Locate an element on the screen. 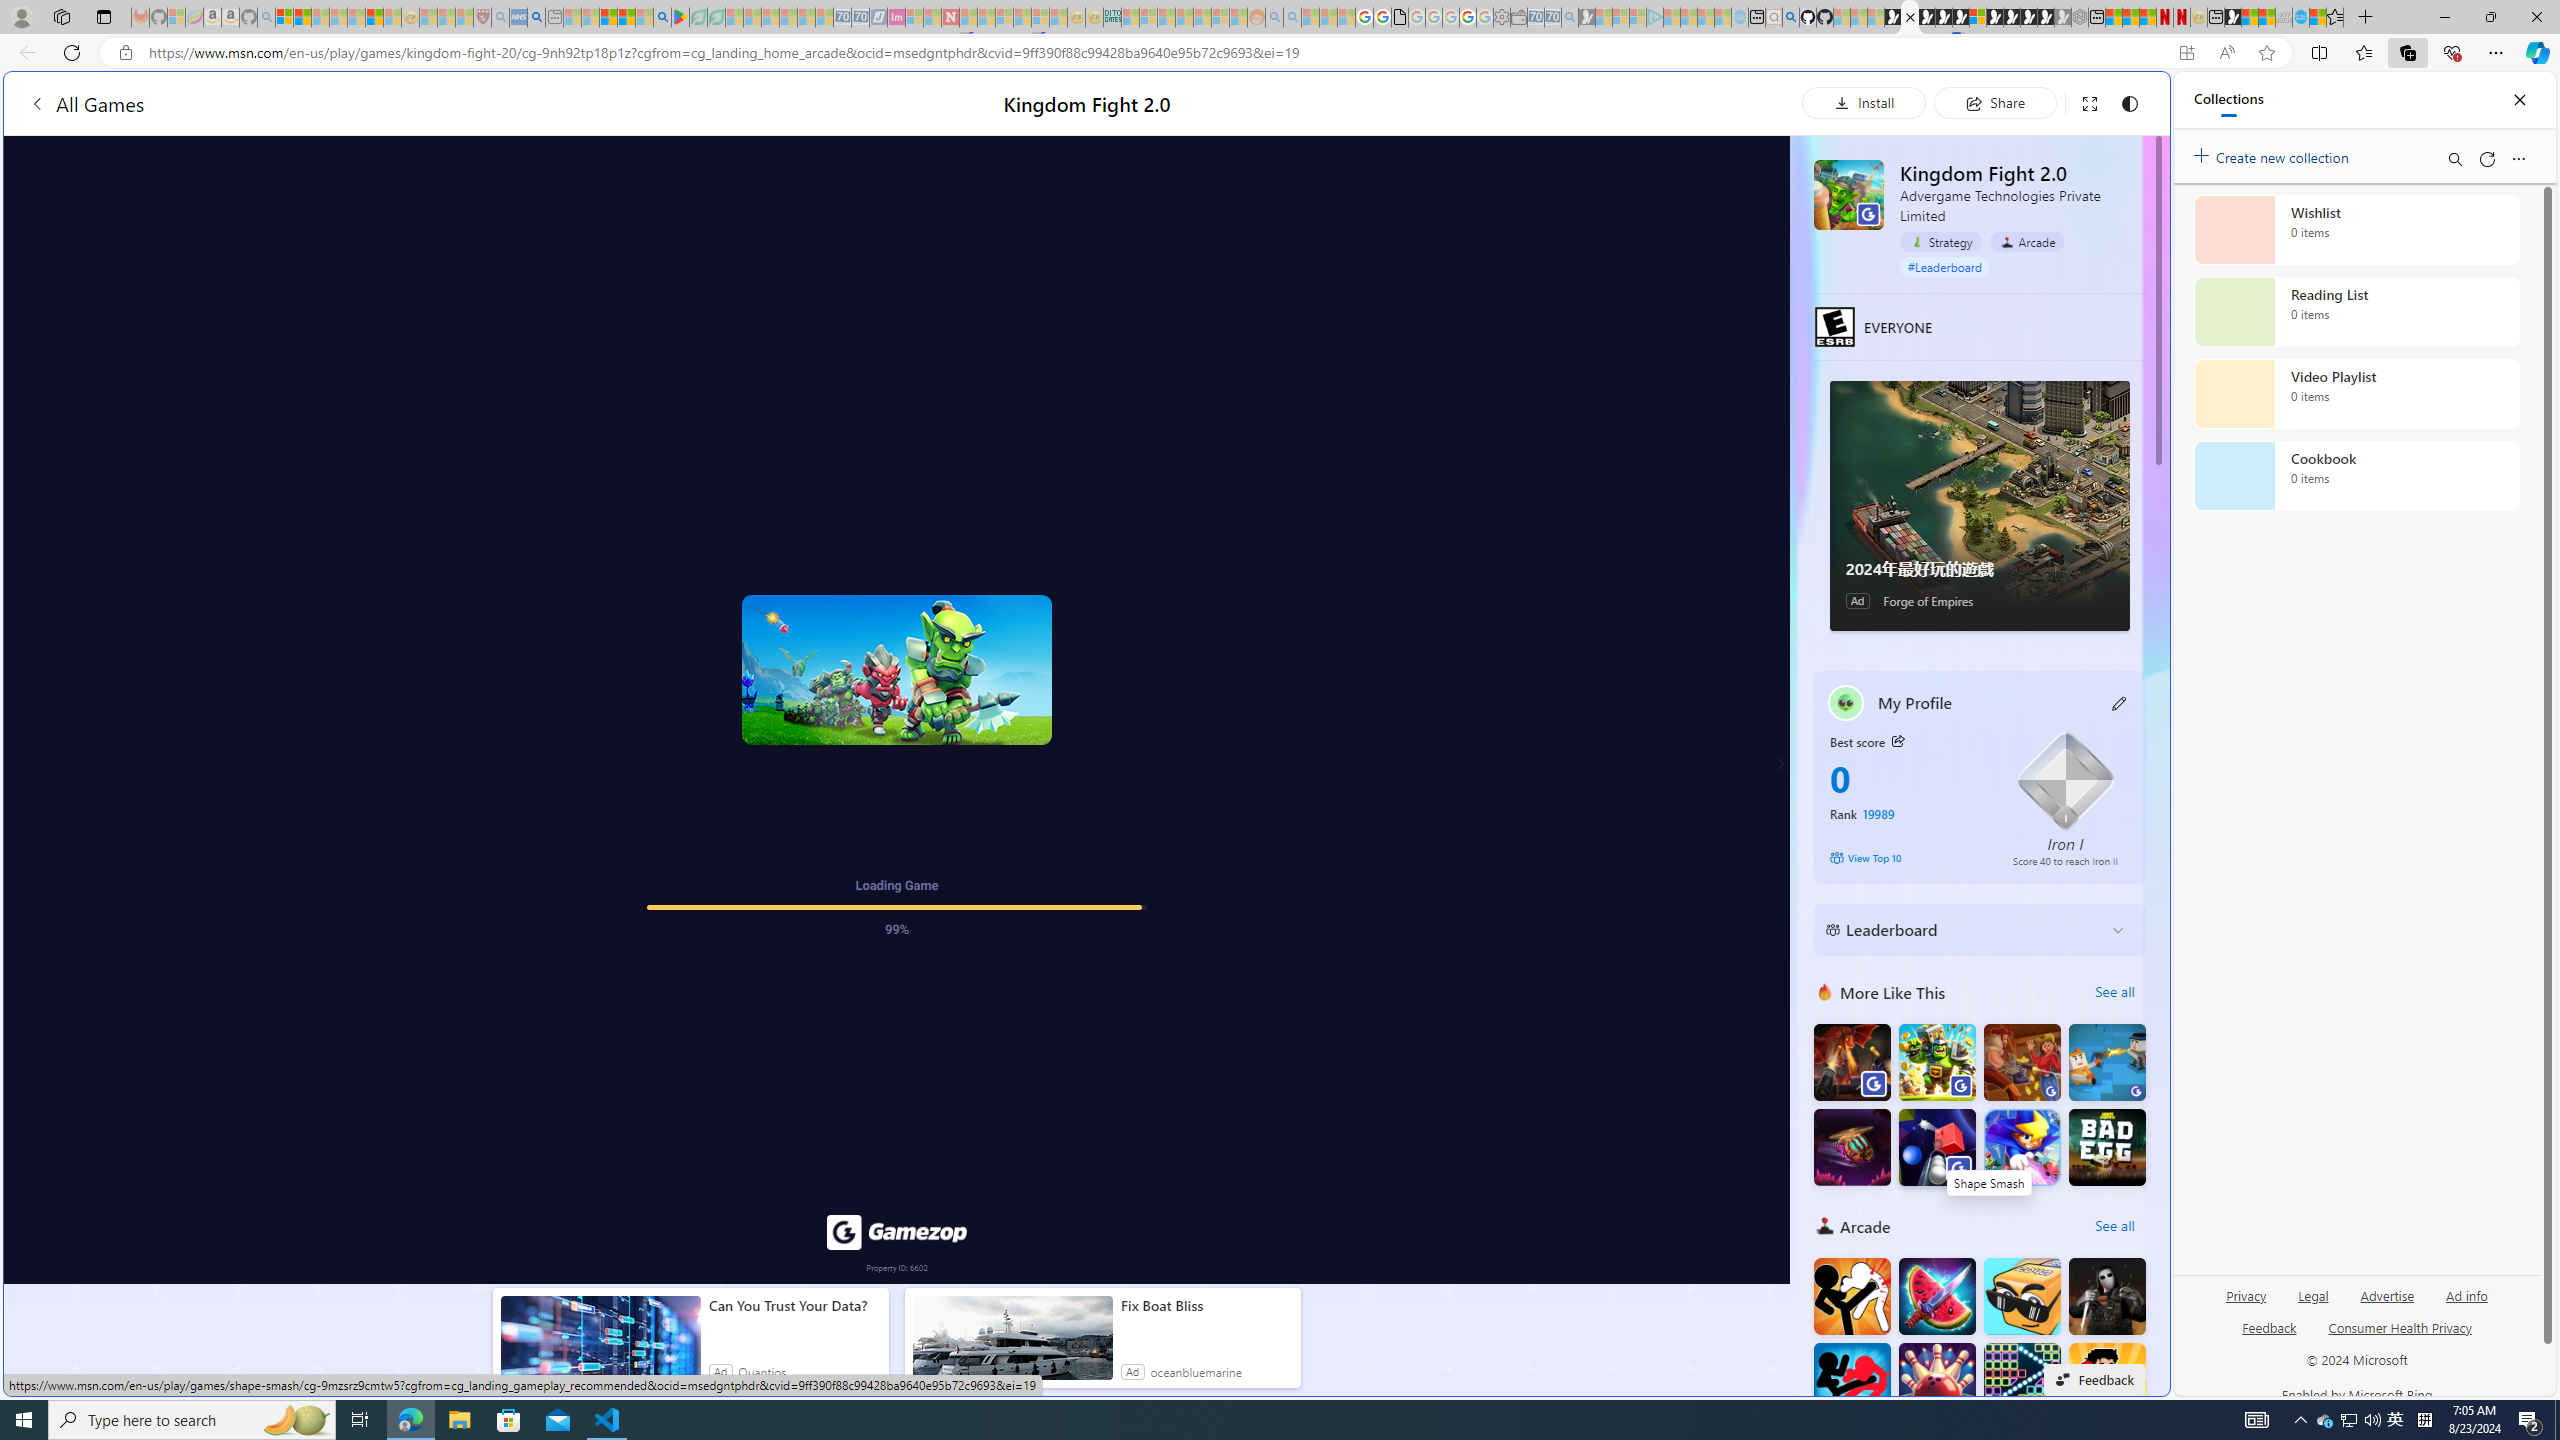 The image size is (2560, 1440). Tabs you've opened is located at coordinates (1558, 266).